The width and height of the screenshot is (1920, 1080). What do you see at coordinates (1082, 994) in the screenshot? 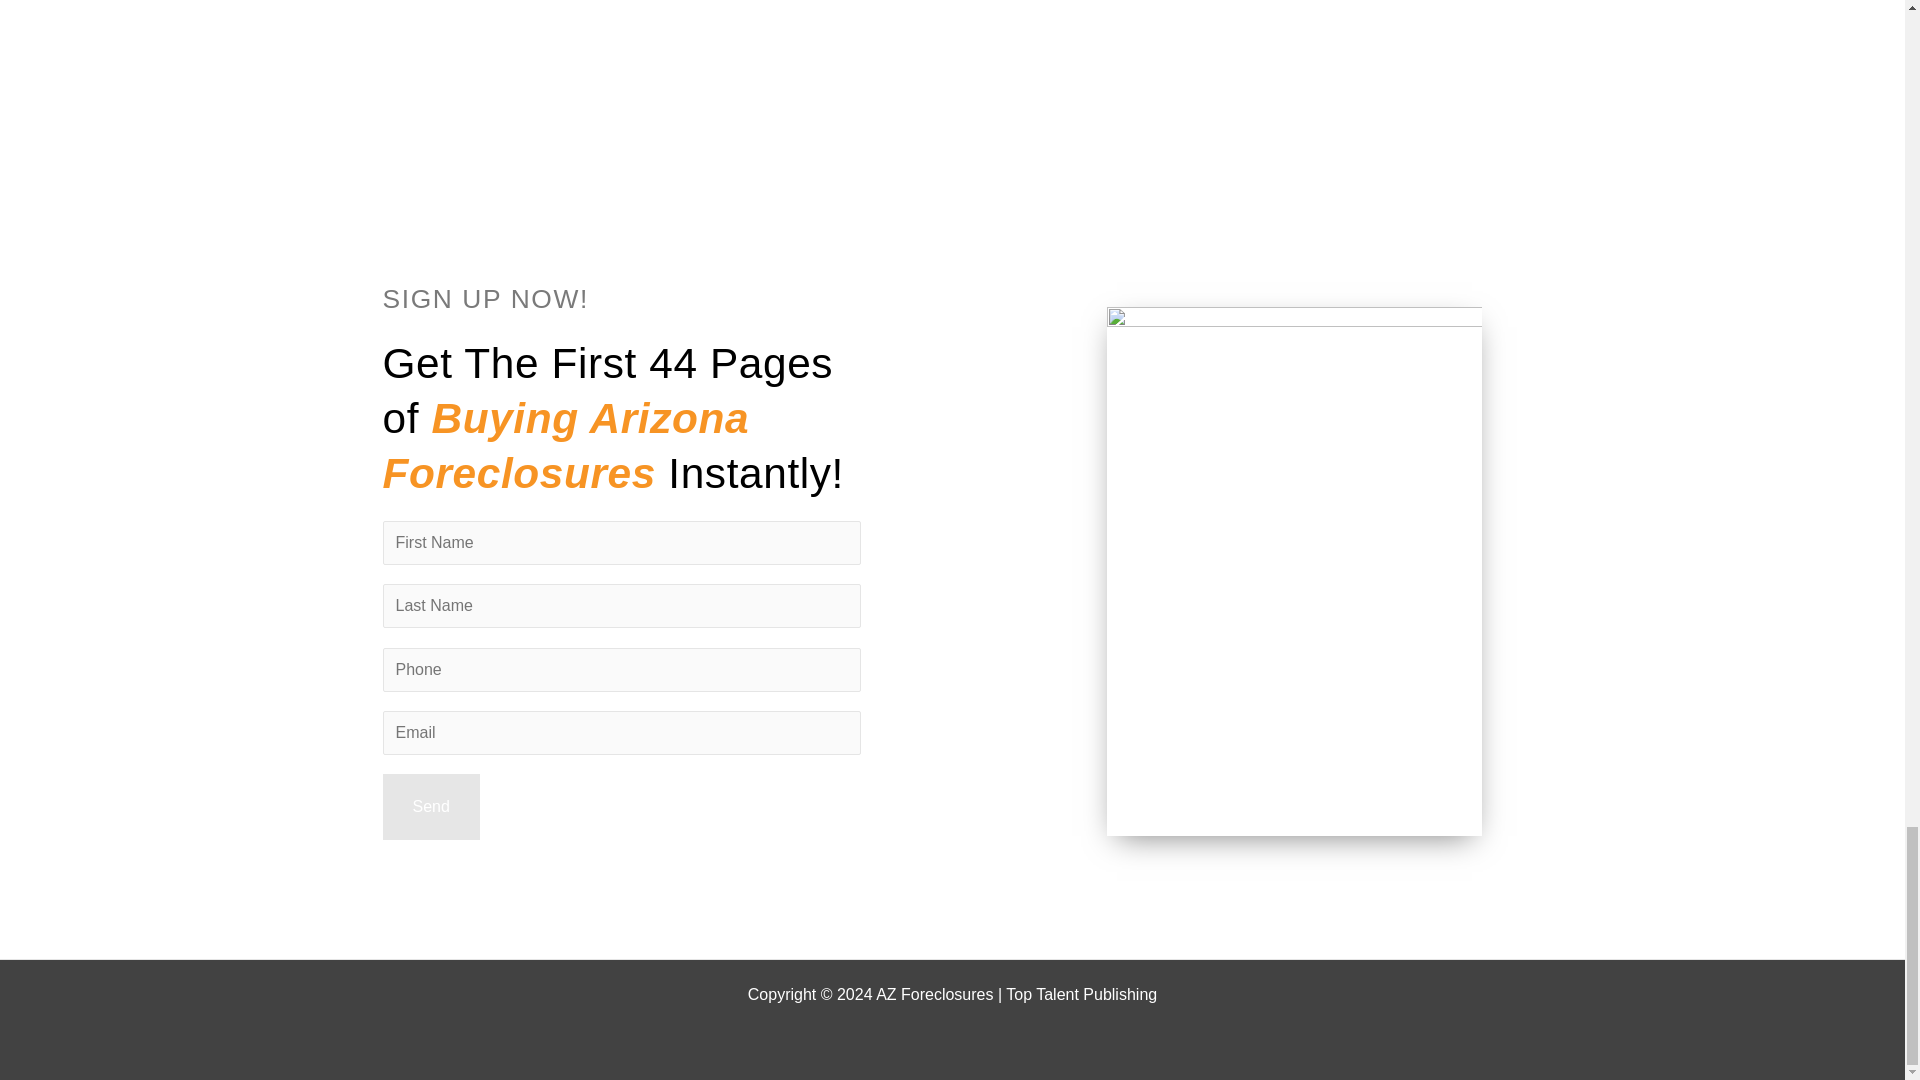
I see `Top Talent Publishing` at bounding box center [1082, 994].